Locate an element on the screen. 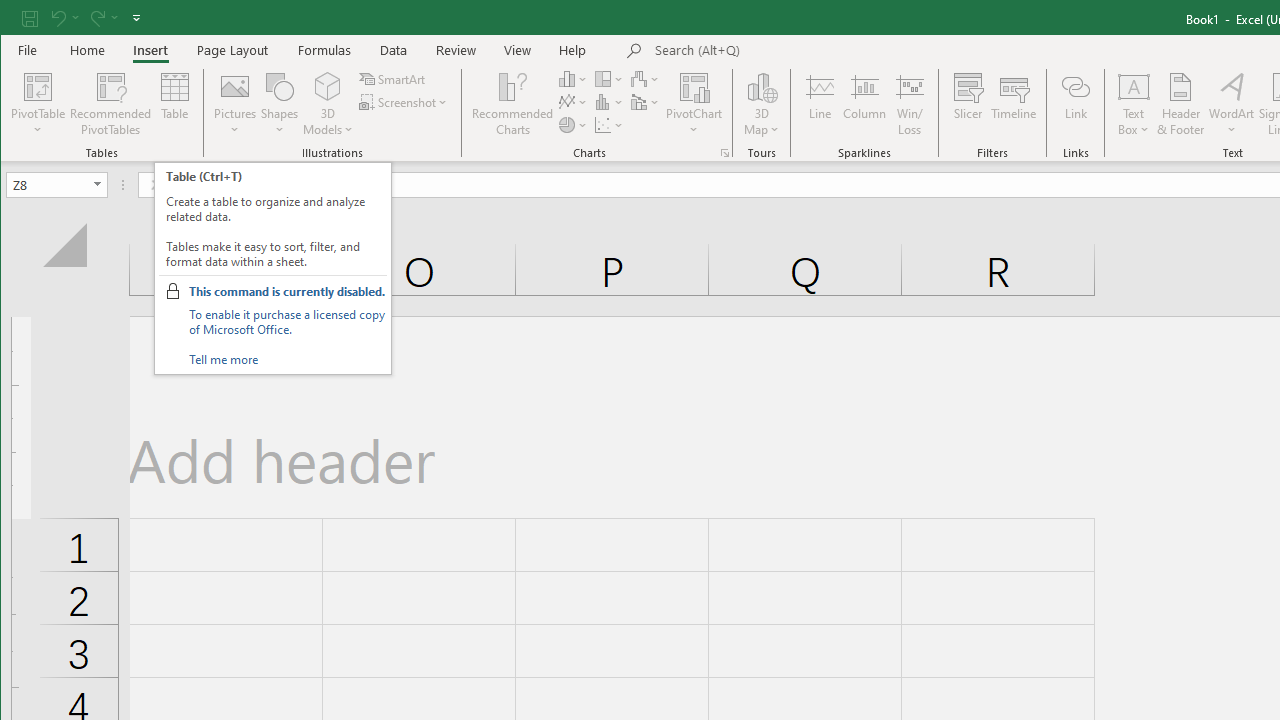 The height and width of the screenshot is (720, 1280). PivotChart is located at coordinates (694, 86).